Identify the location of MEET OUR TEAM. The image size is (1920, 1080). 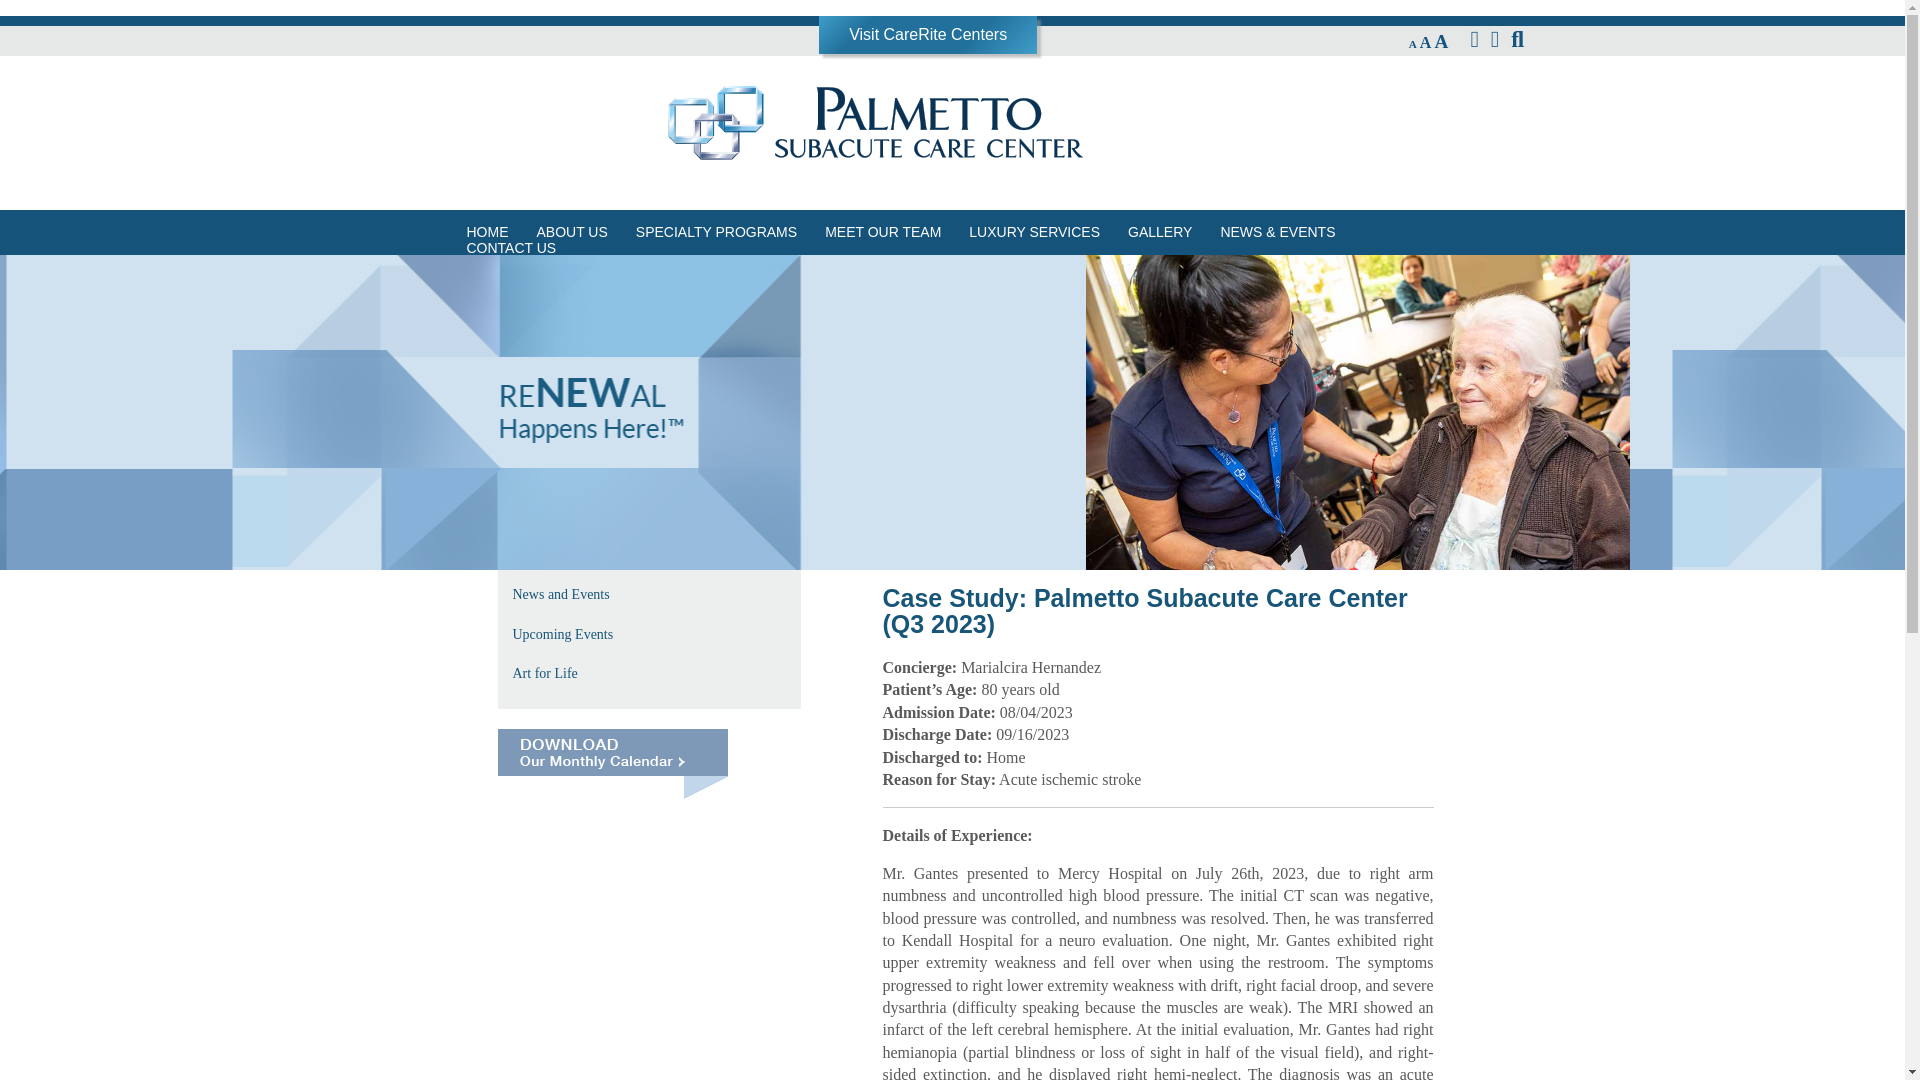
(882, 232).